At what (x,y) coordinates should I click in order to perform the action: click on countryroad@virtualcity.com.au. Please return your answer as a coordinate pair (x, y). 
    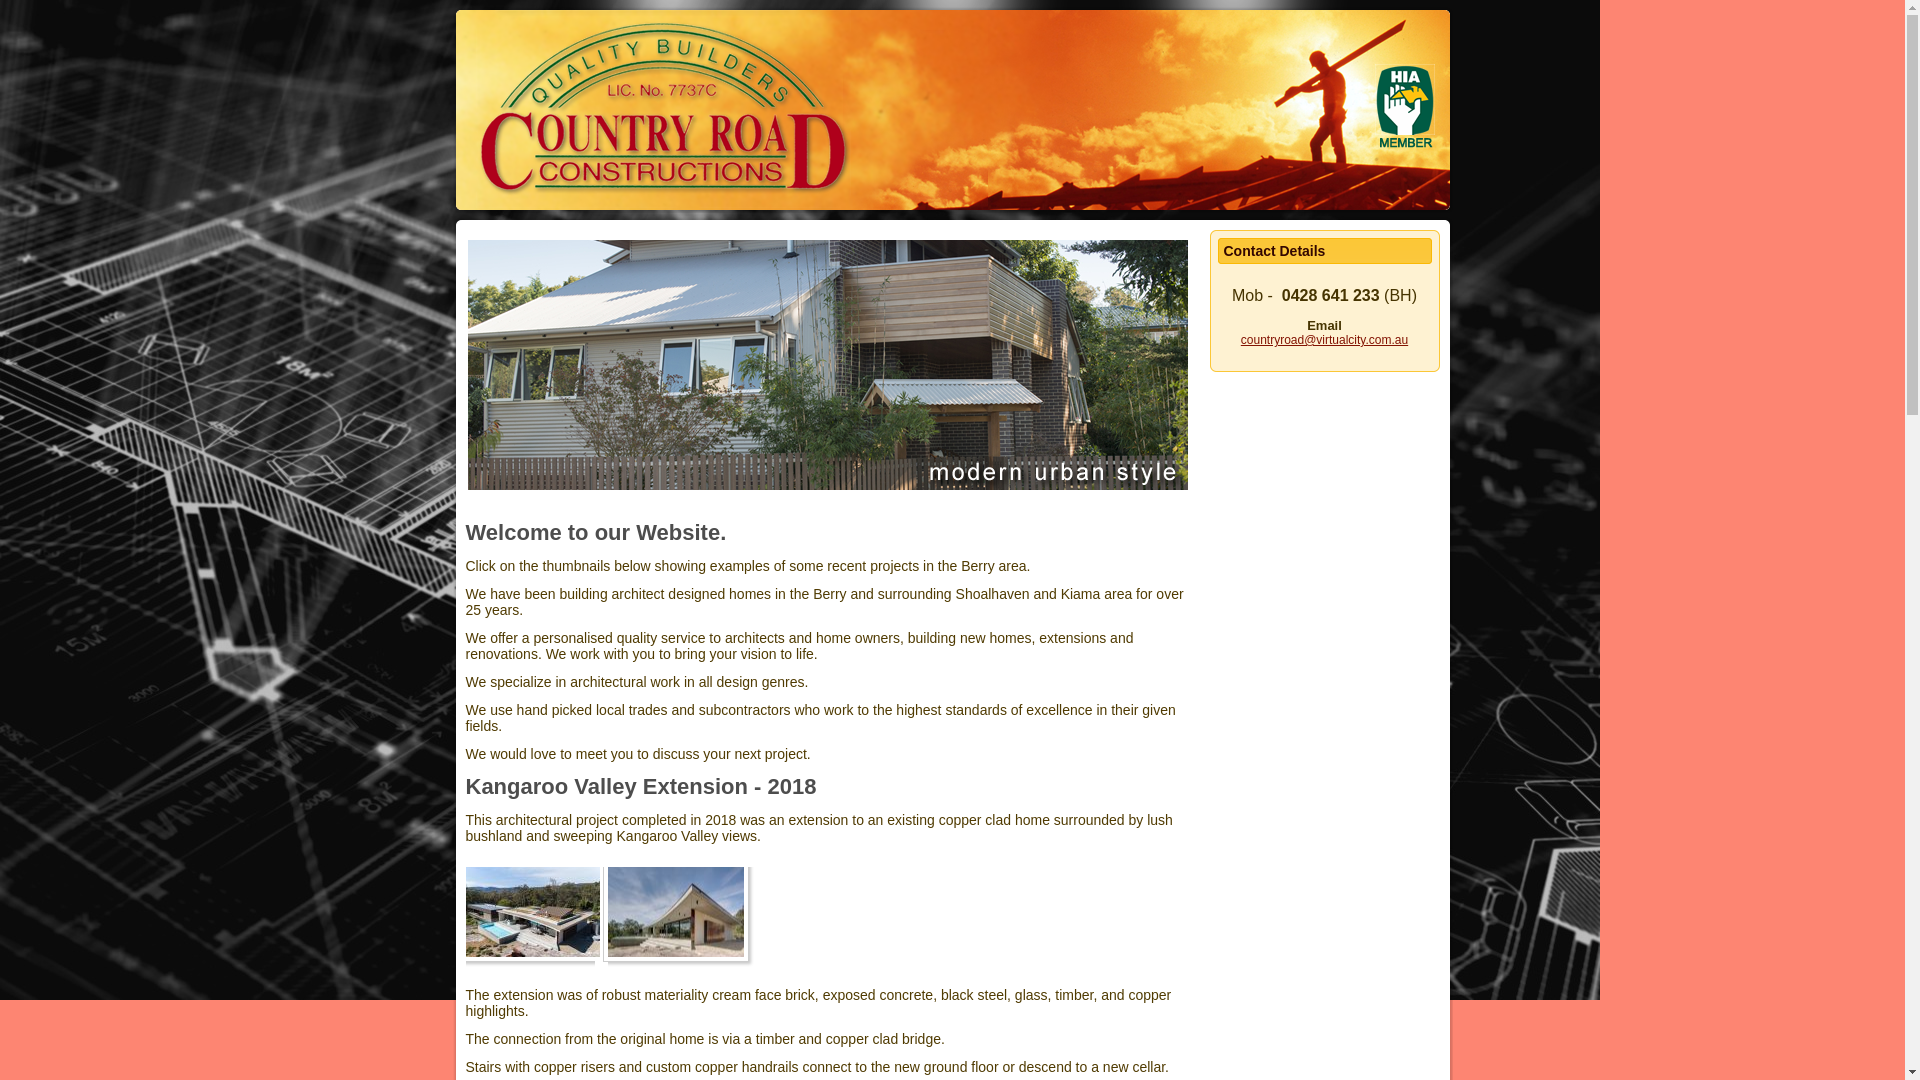
    Looking at the image, I should click on (1324, 340).